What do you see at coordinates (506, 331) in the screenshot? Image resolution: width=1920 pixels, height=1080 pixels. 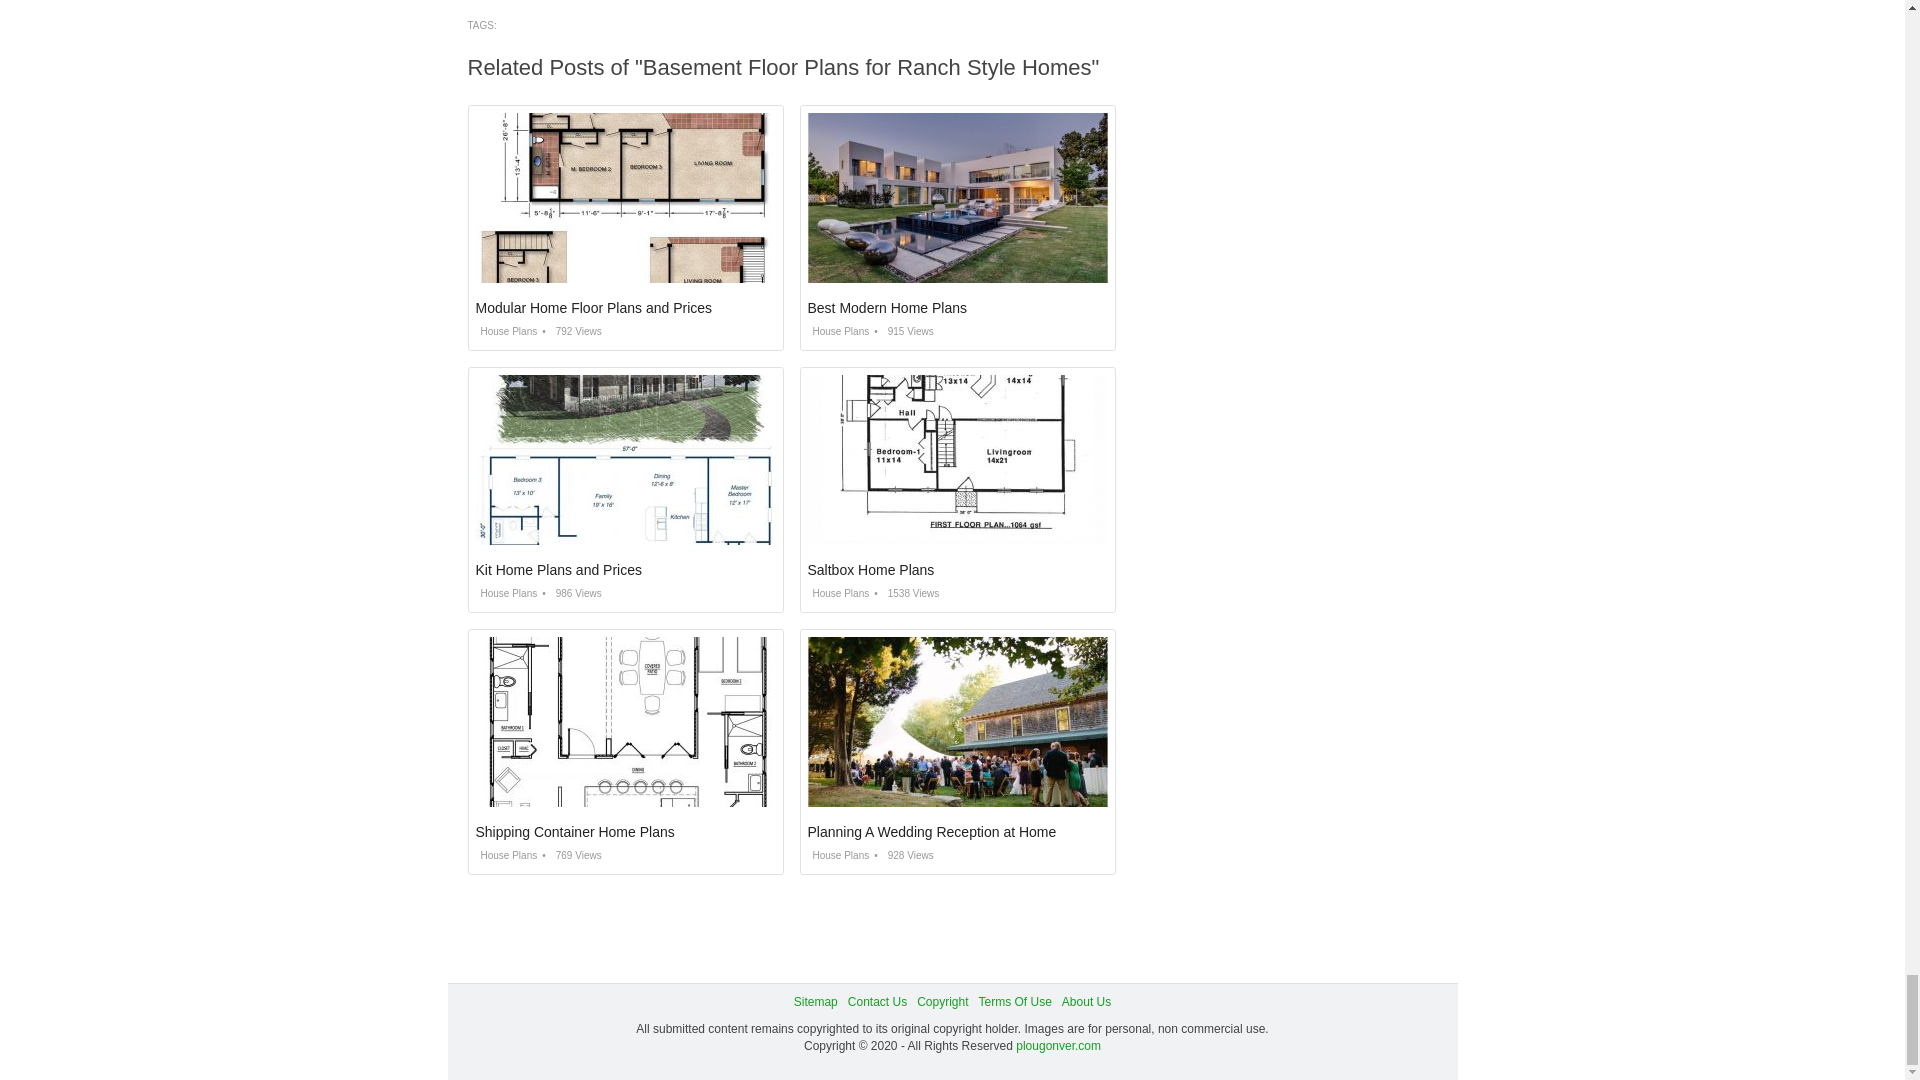 I see `House Plans` at bounding box center [506, 331].